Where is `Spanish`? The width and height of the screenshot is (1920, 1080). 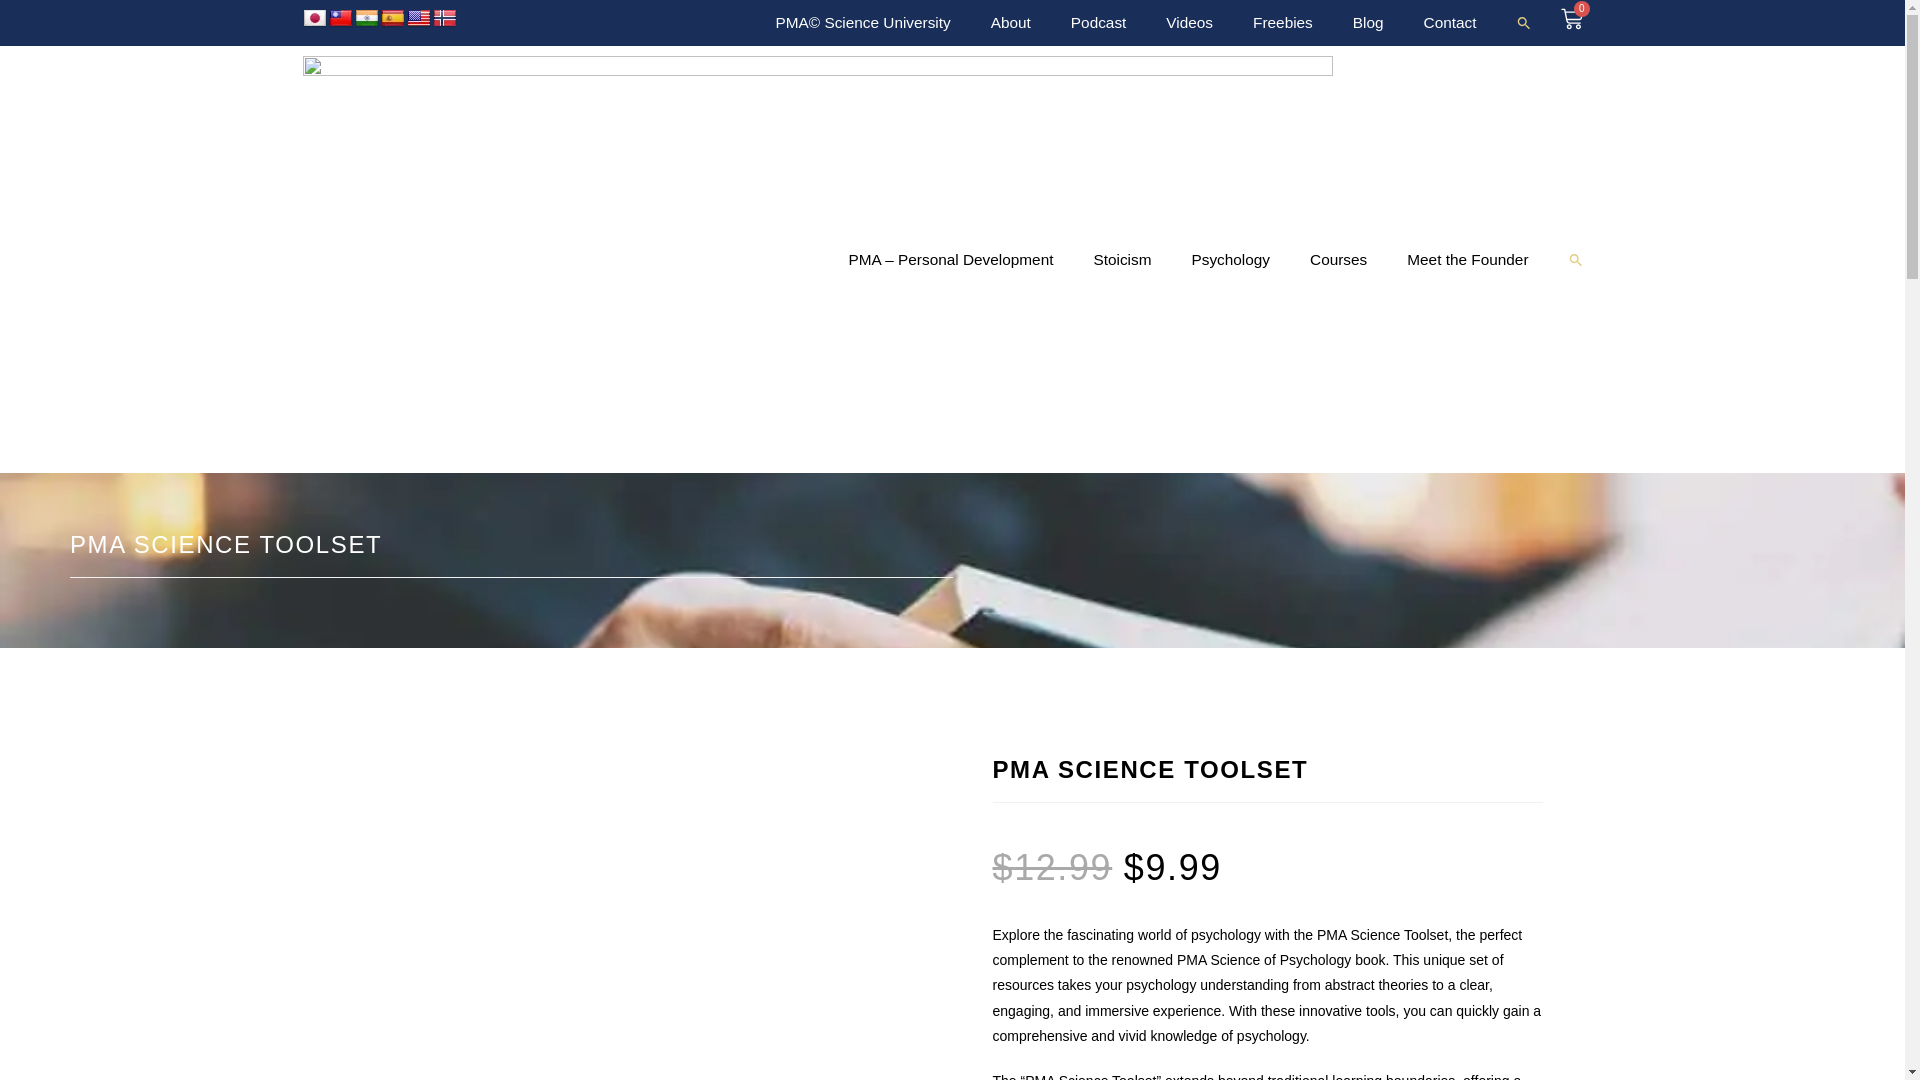 Spanish is located at coordinates (392, 18).